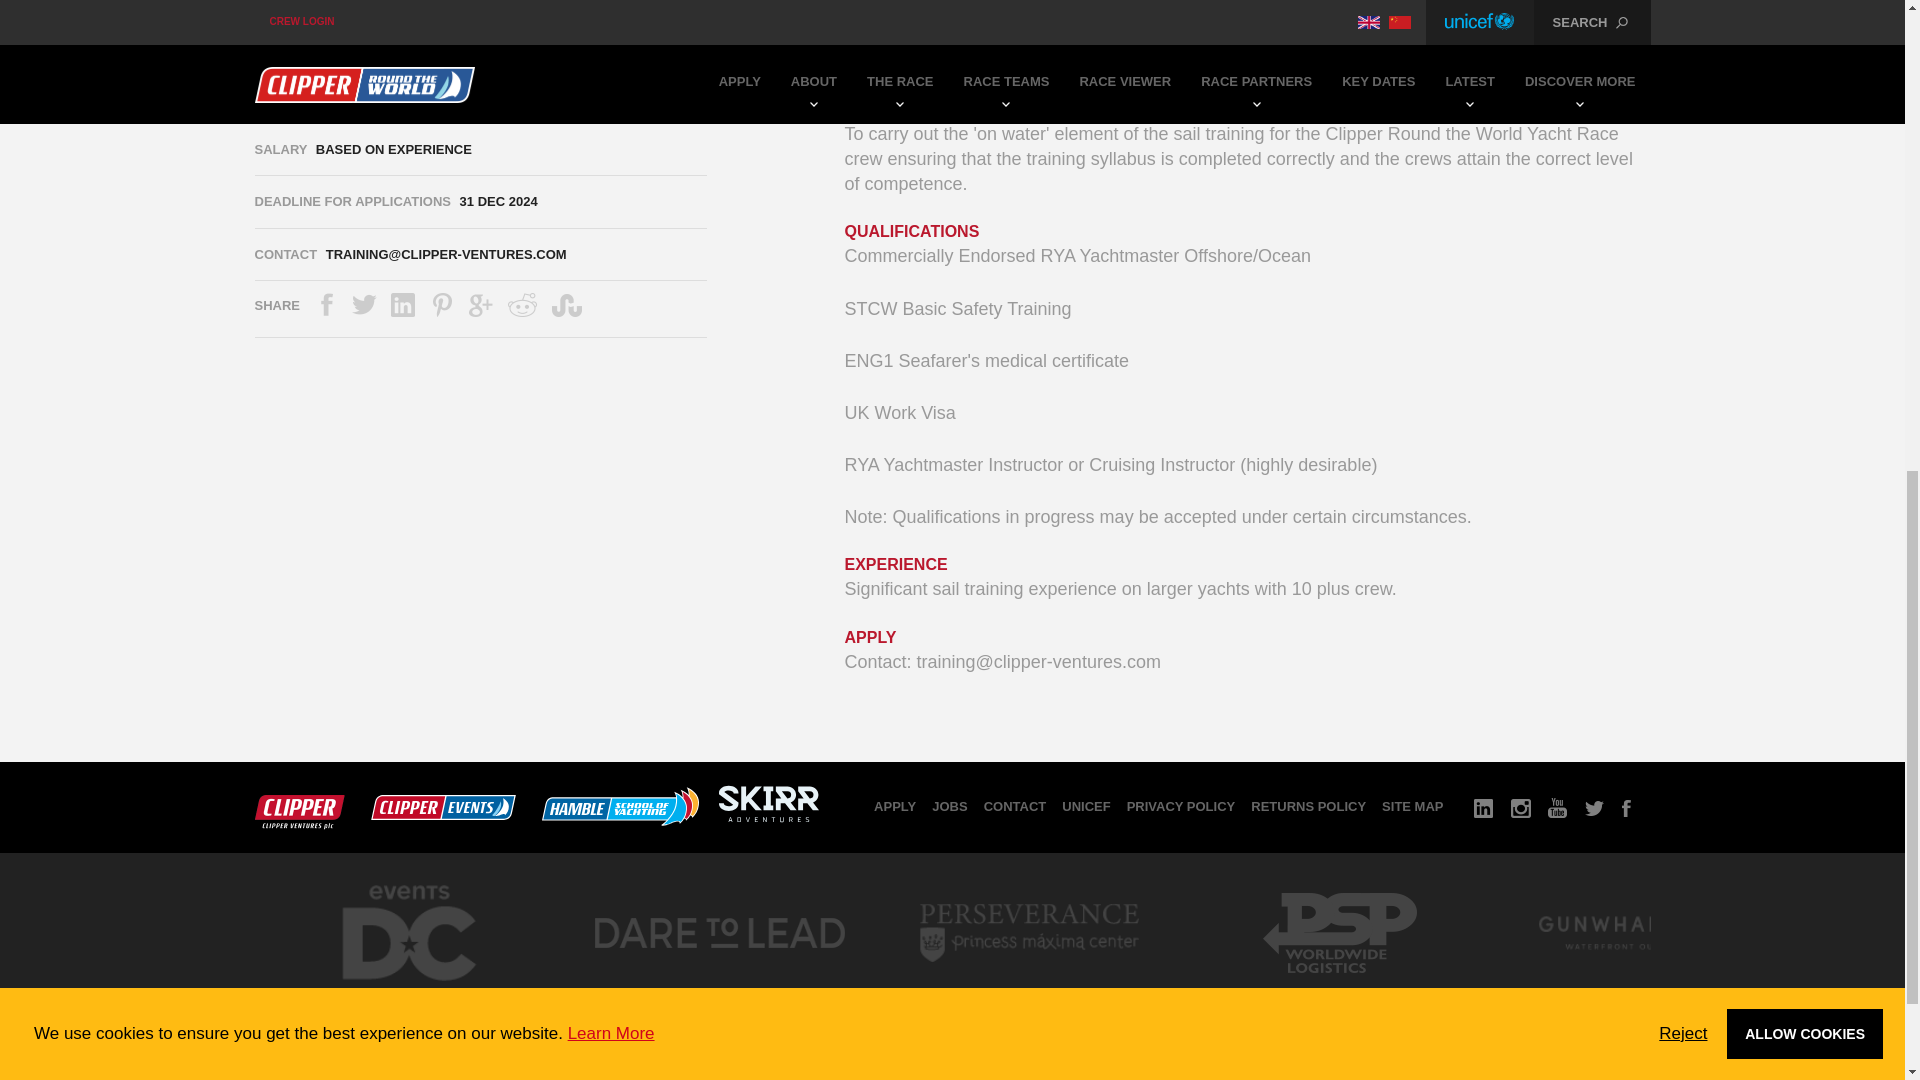 This screenshot has height=1080, width=1920. What do you see at coordinates (566, 304) in the screenshot?
I see `Share on StumbleUpon` at bounding box center [566, 304].